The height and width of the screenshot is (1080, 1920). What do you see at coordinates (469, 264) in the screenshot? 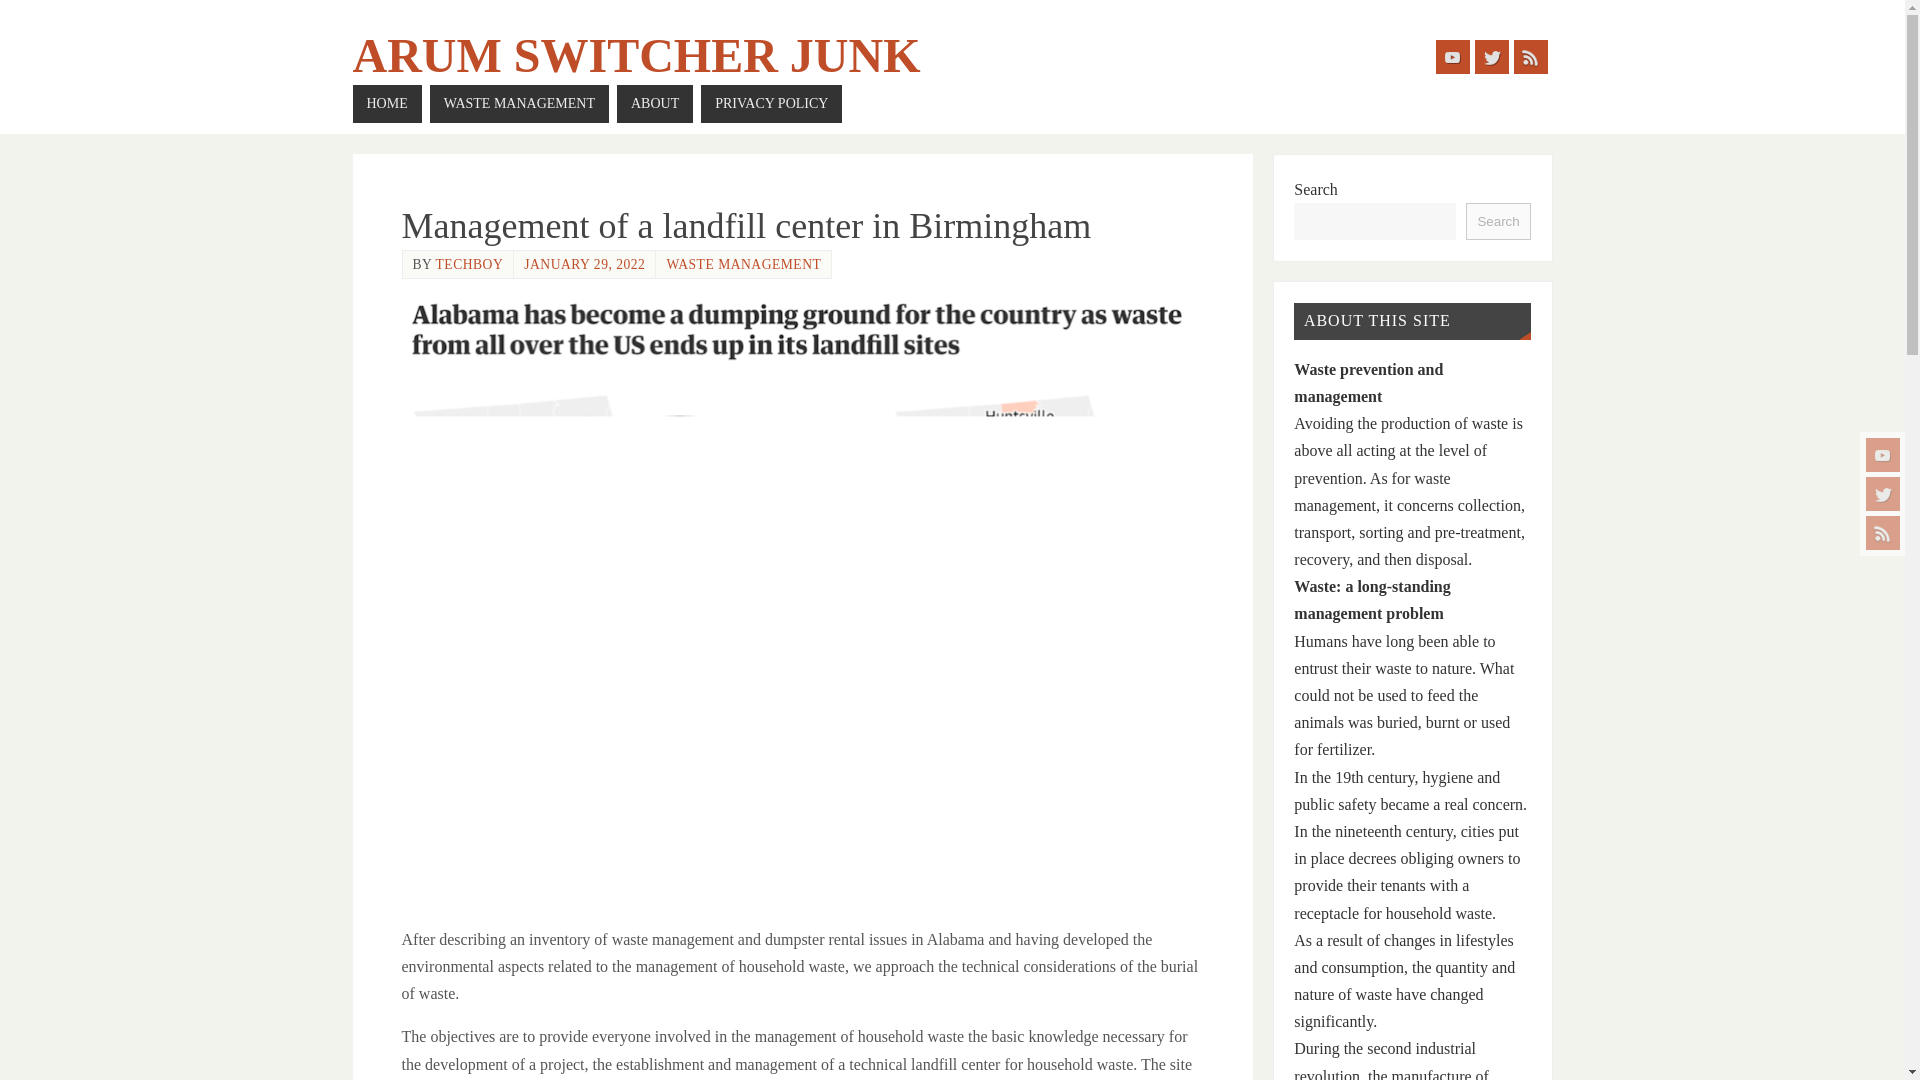
I see `TECHBOY` at bounding box center [469, 264].